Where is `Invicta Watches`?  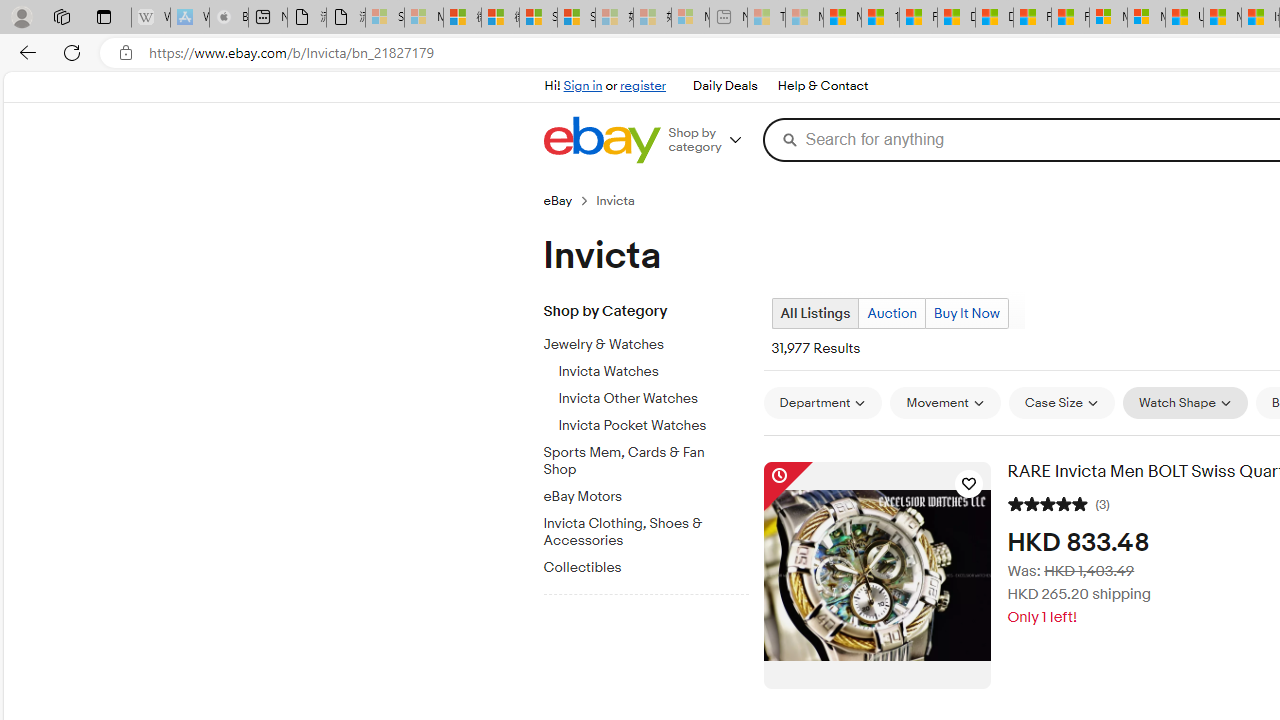 Invicta Watches is located at coordinates (653, 368).